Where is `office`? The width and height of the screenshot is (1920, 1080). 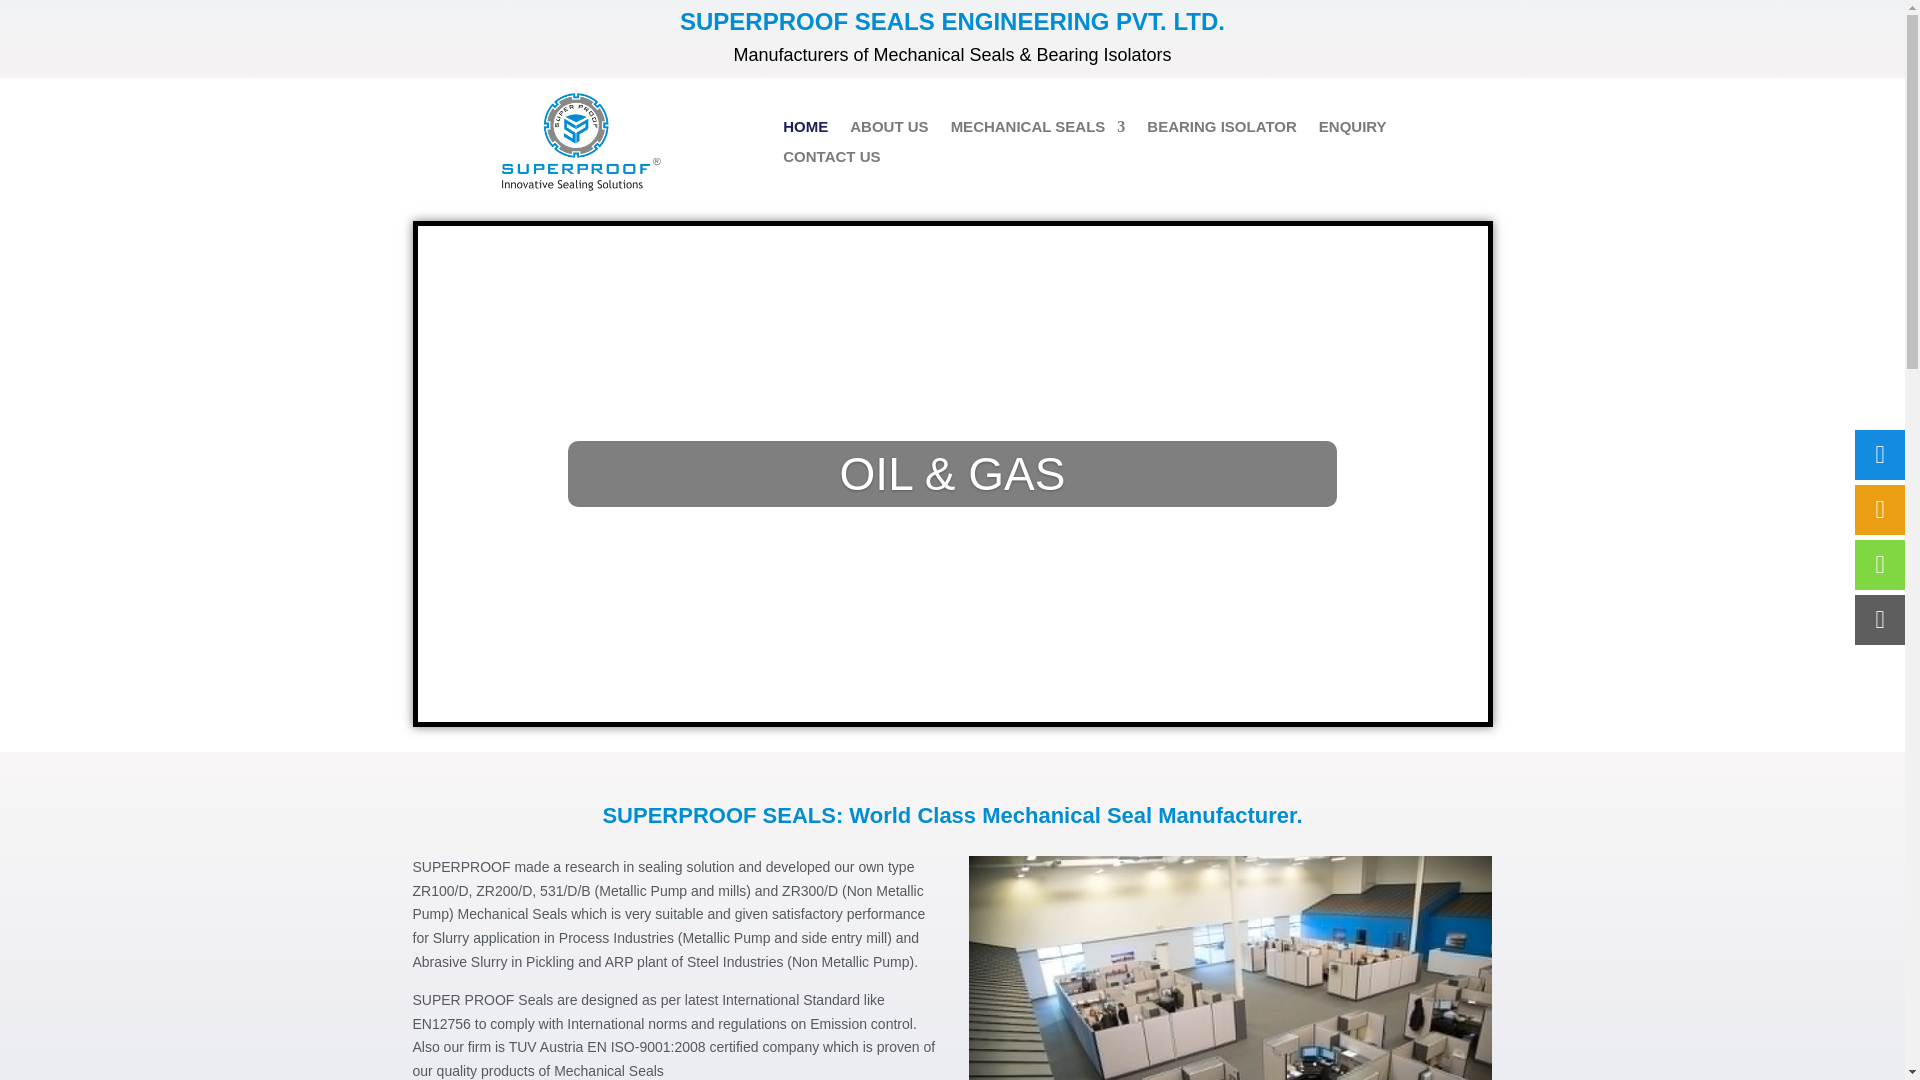 office is located at coordinates (1231, 968).